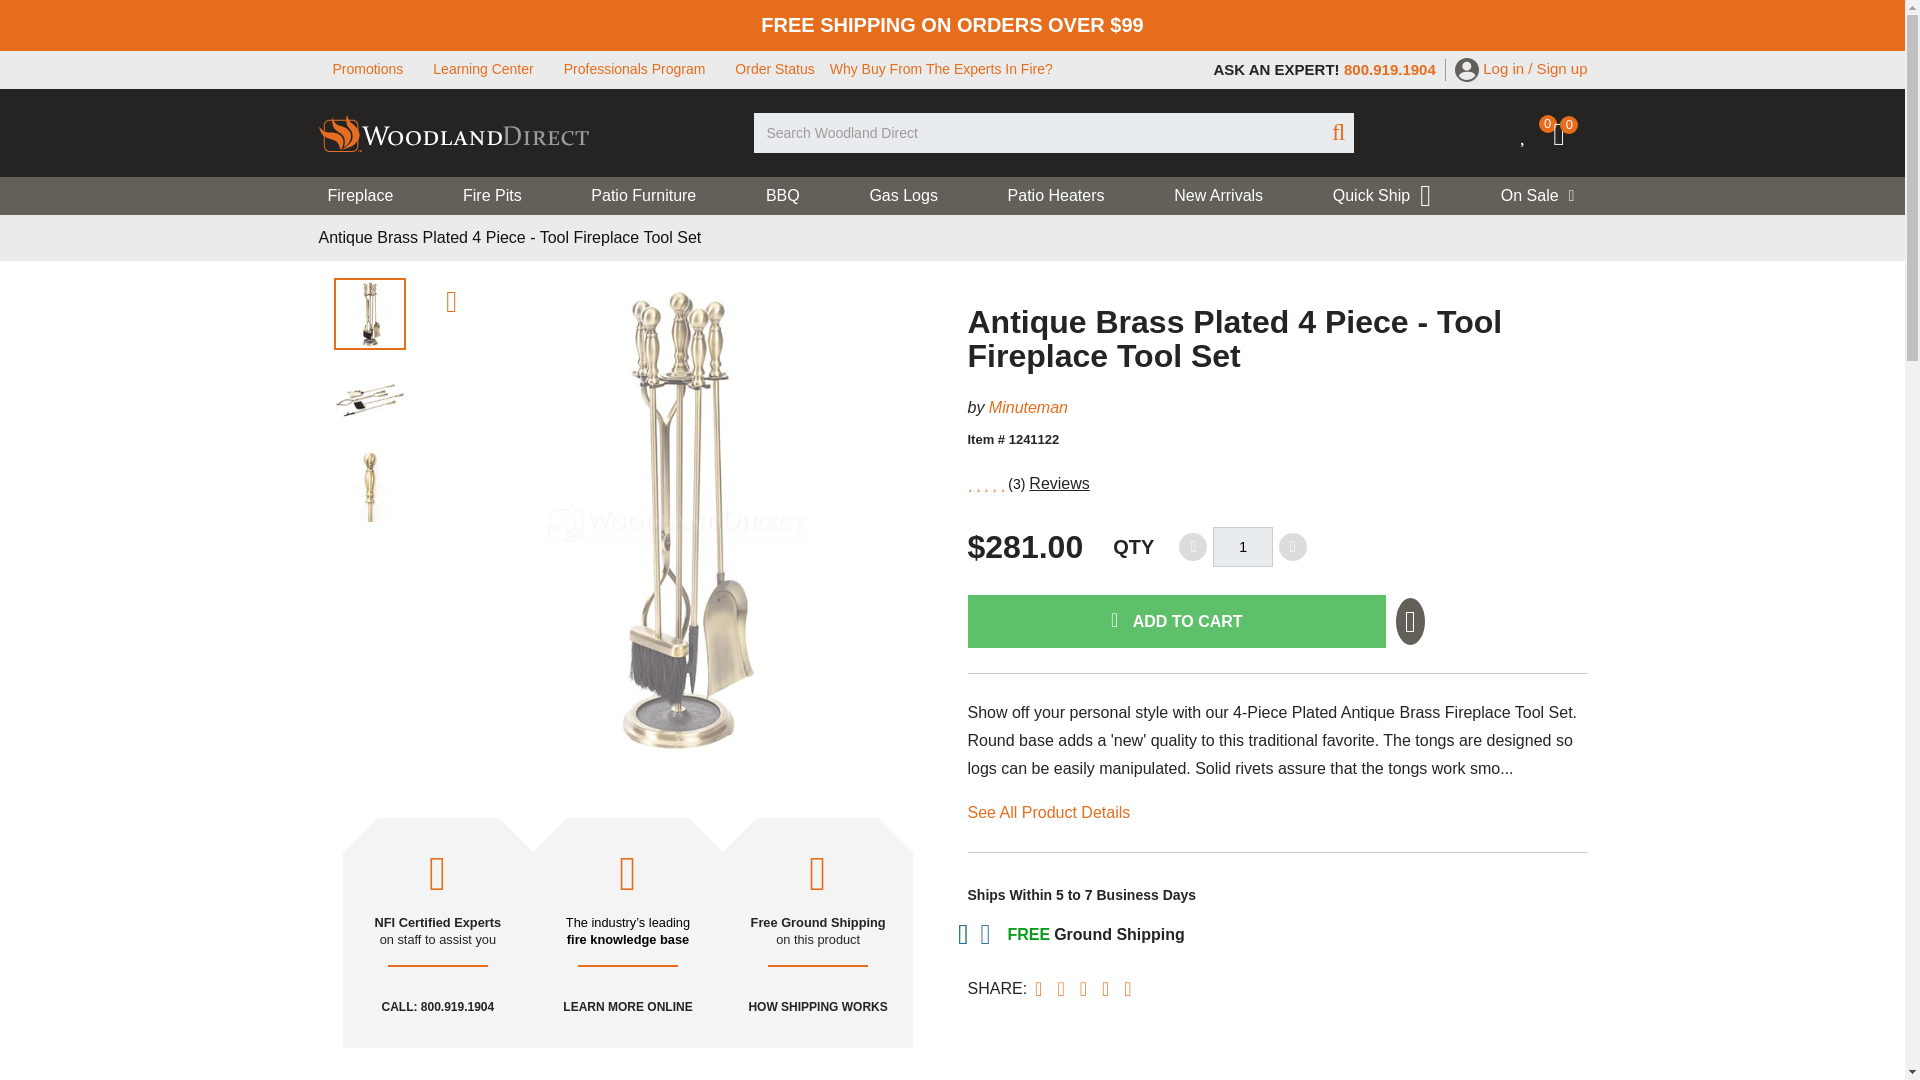  I want to click on Click to add to cart, so click(1176, 622).